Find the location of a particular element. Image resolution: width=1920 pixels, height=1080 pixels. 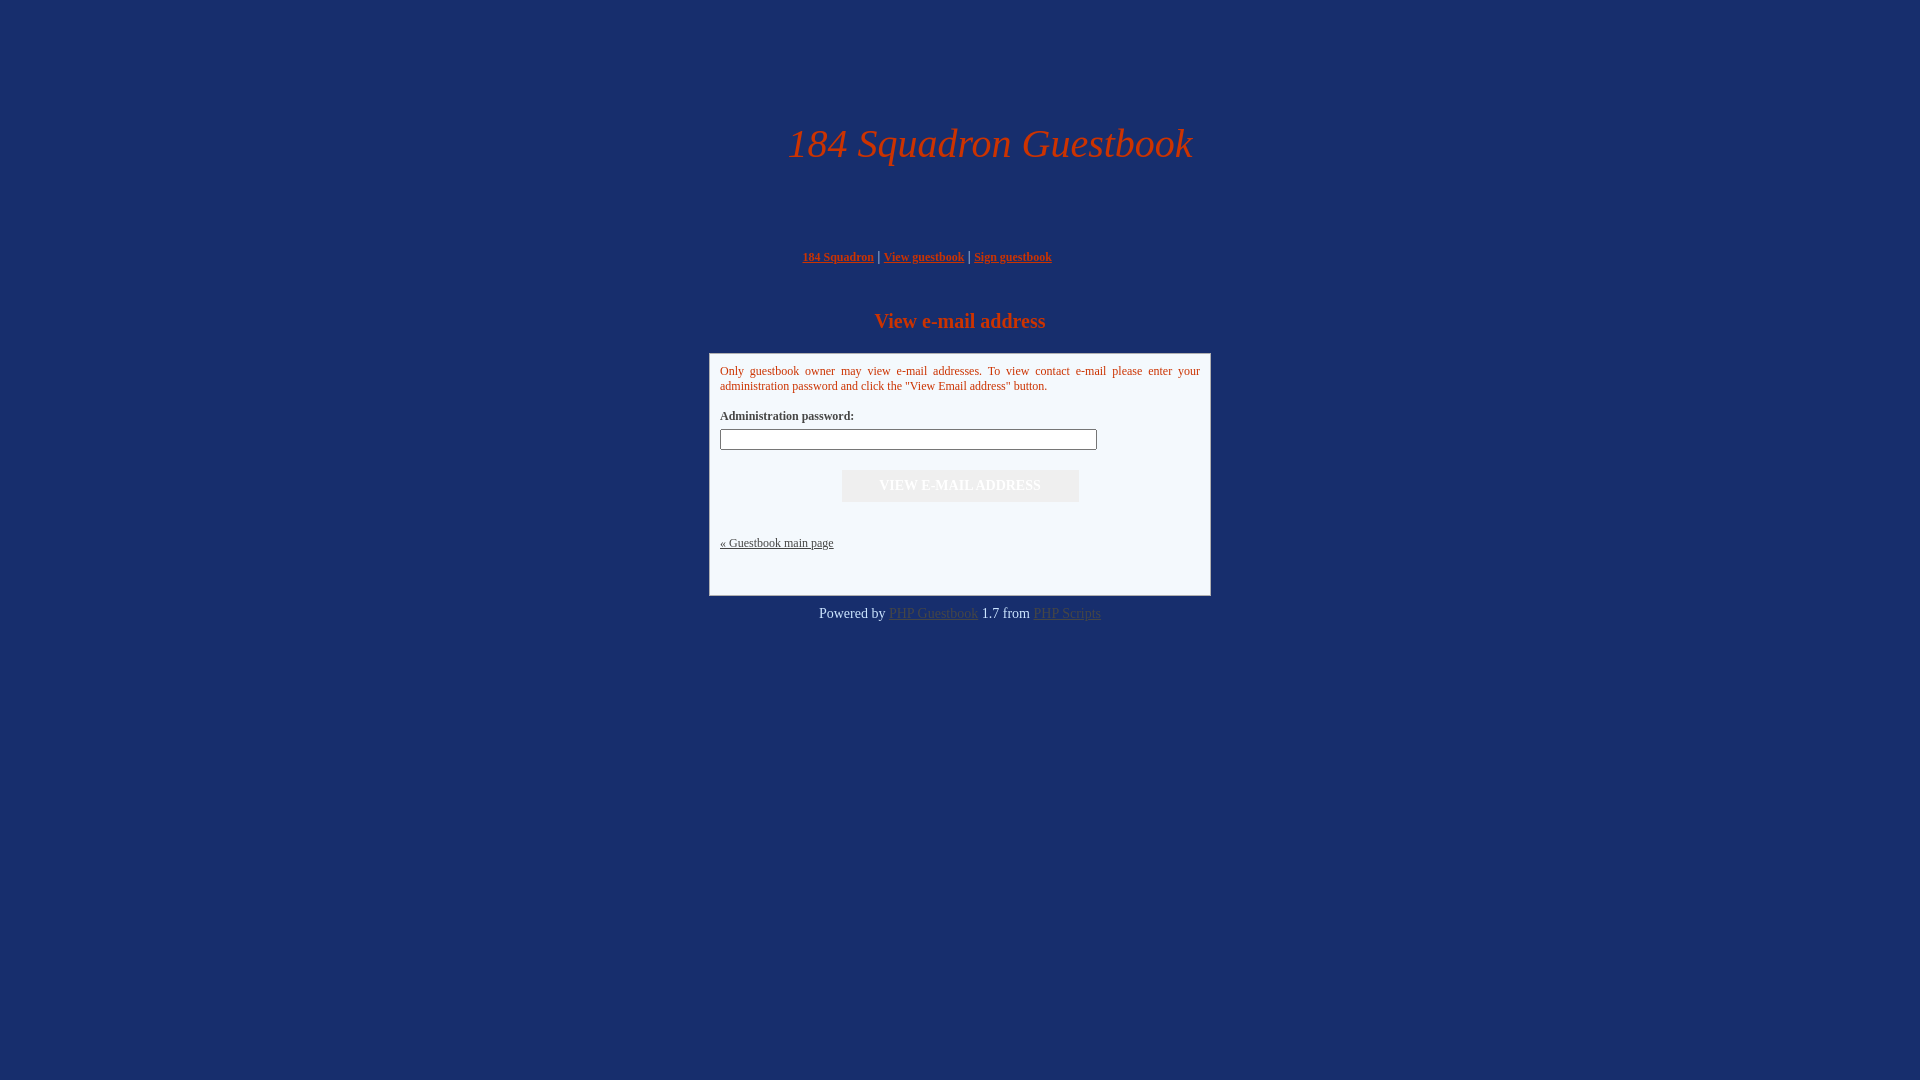

View e-mail address is located at coordinates (960, 486).